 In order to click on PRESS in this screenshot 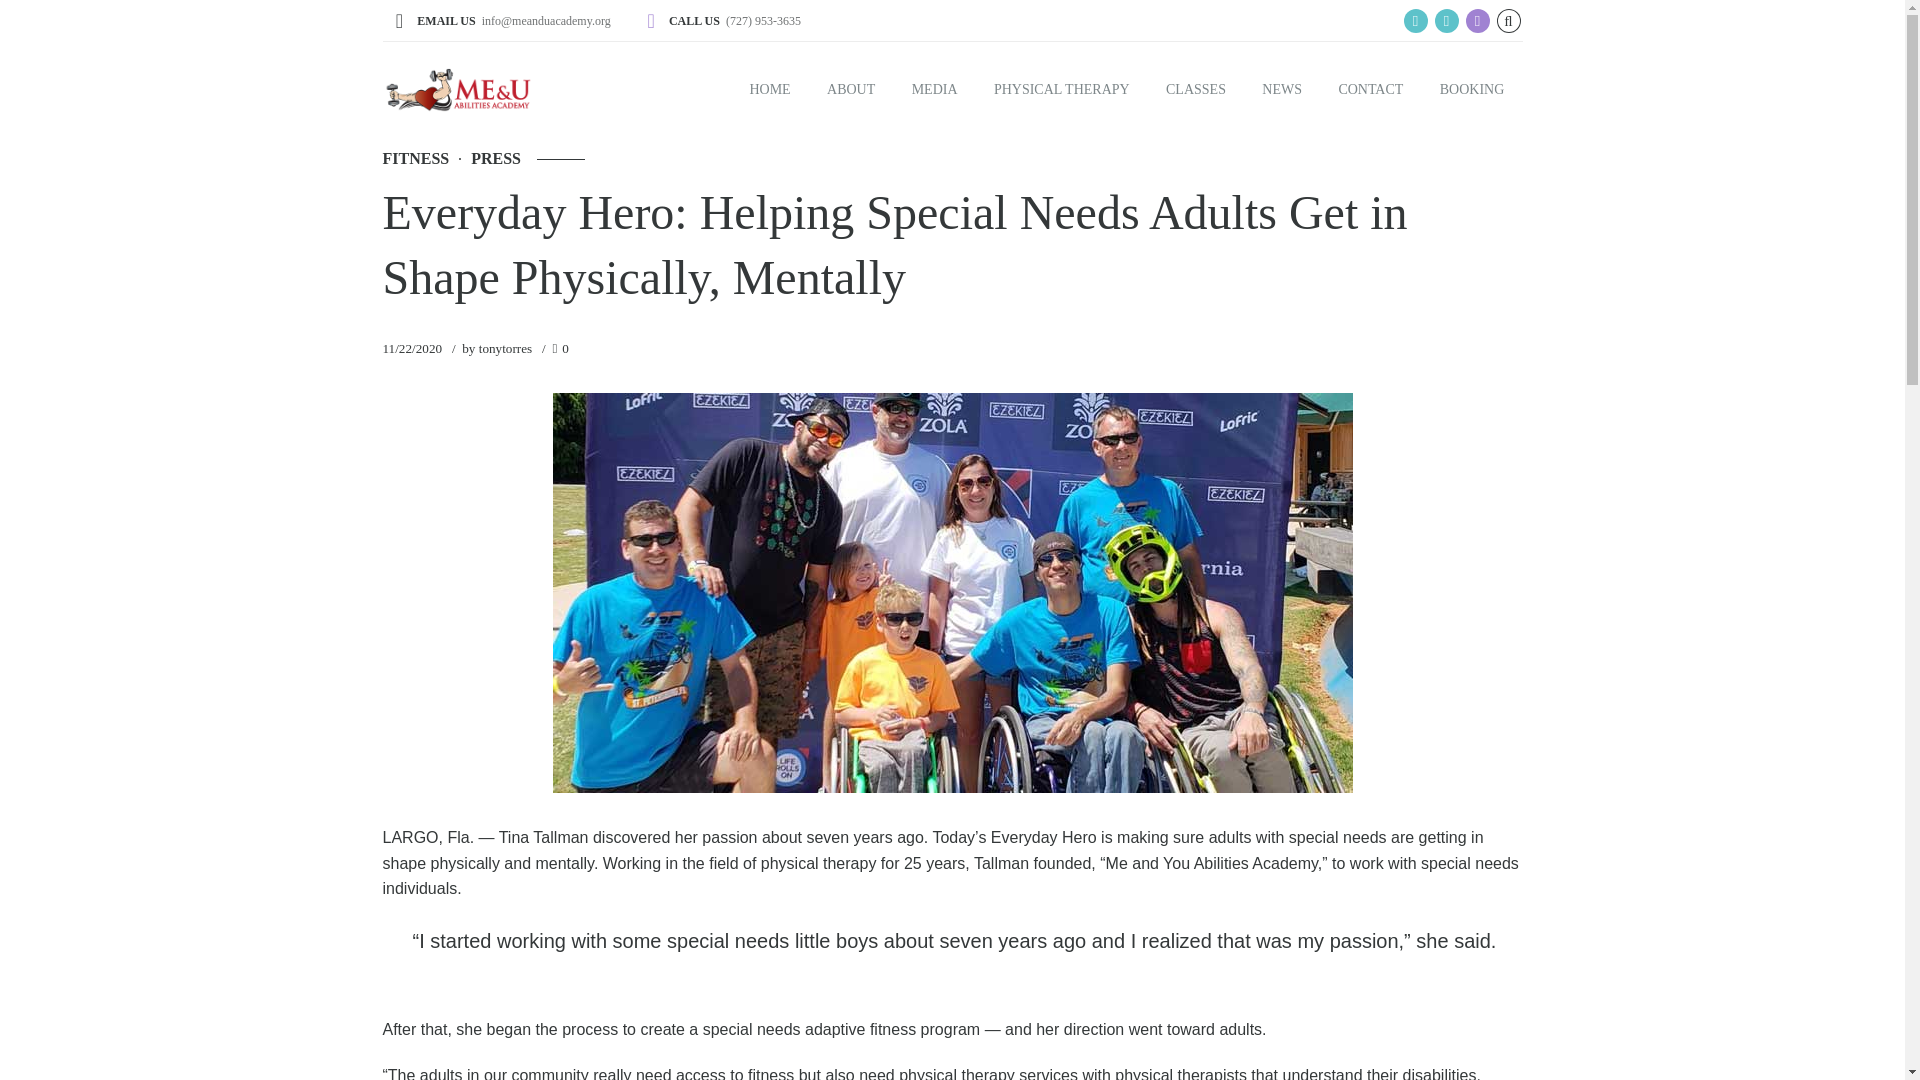, I will do `click(484, 158)`.